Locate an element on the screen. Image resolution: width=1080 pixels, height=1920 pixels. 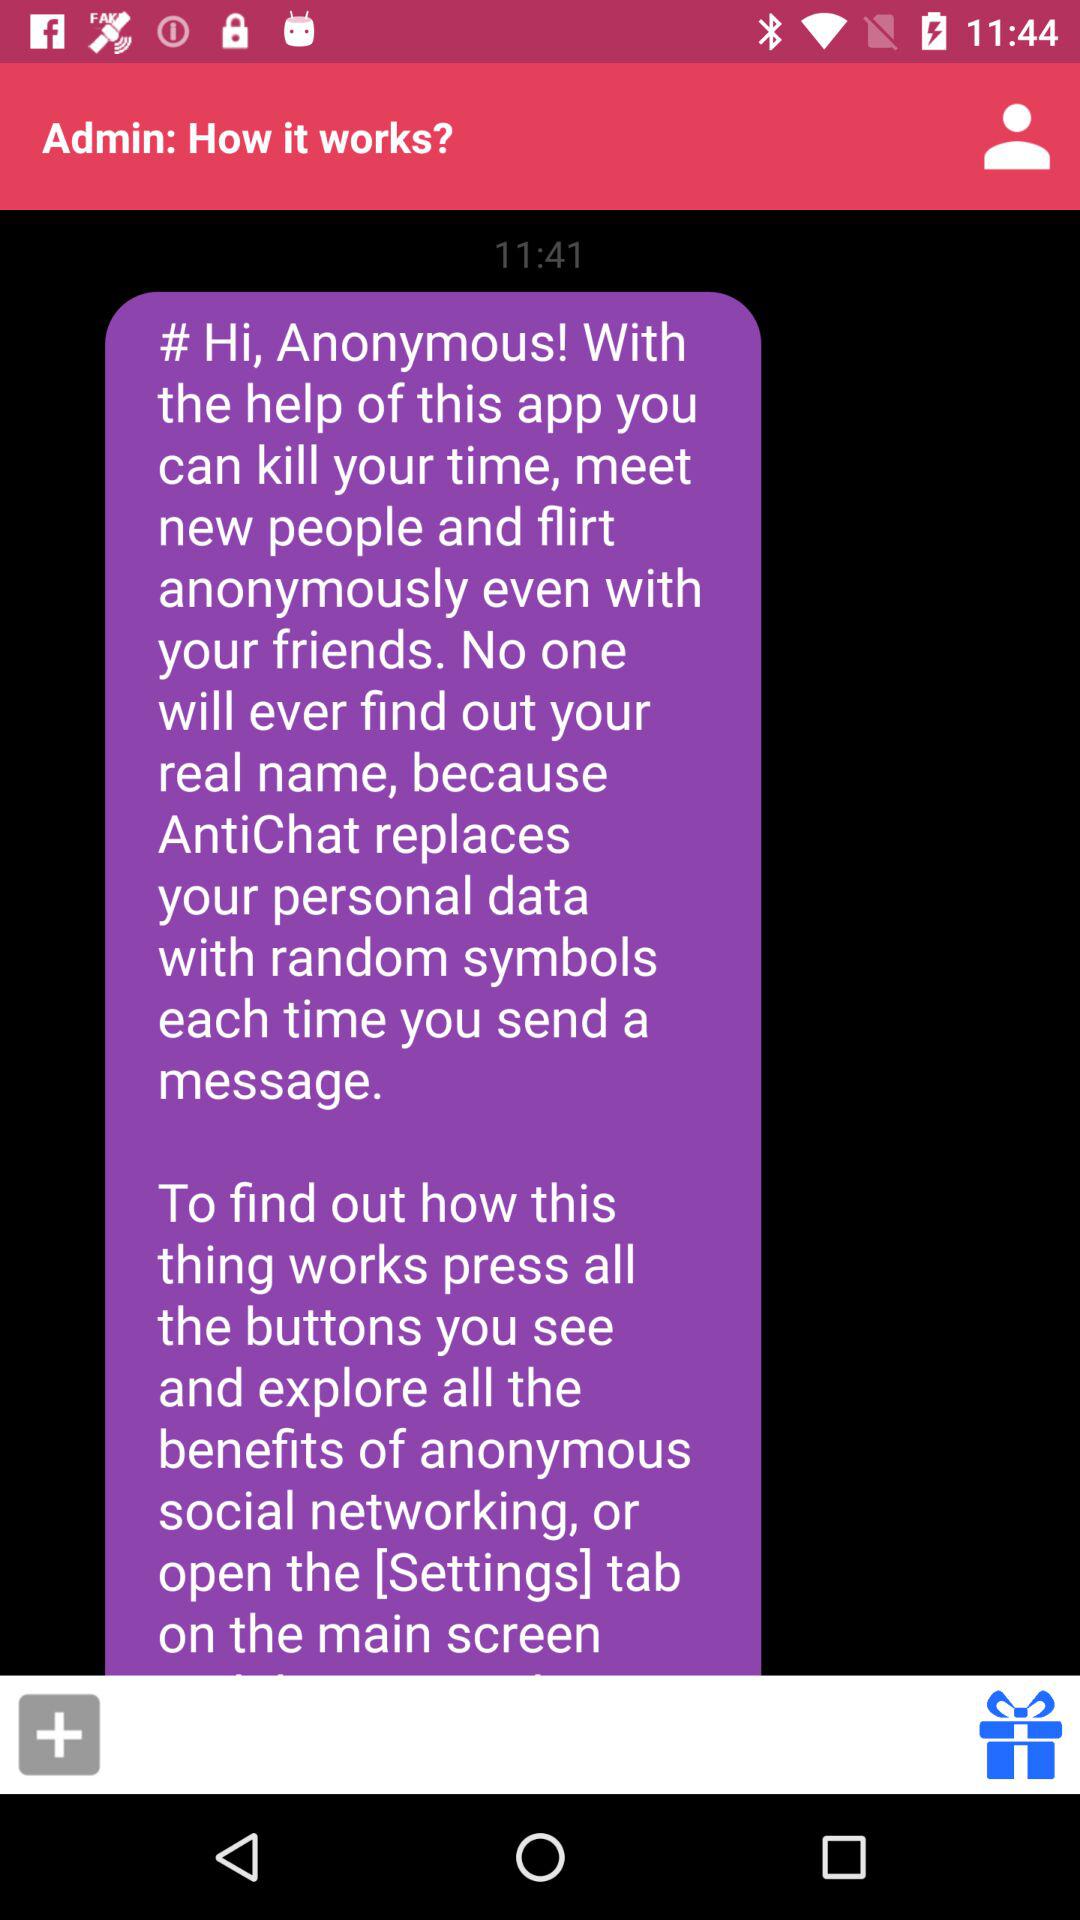
write new message is located at coordinates (59, 1734).